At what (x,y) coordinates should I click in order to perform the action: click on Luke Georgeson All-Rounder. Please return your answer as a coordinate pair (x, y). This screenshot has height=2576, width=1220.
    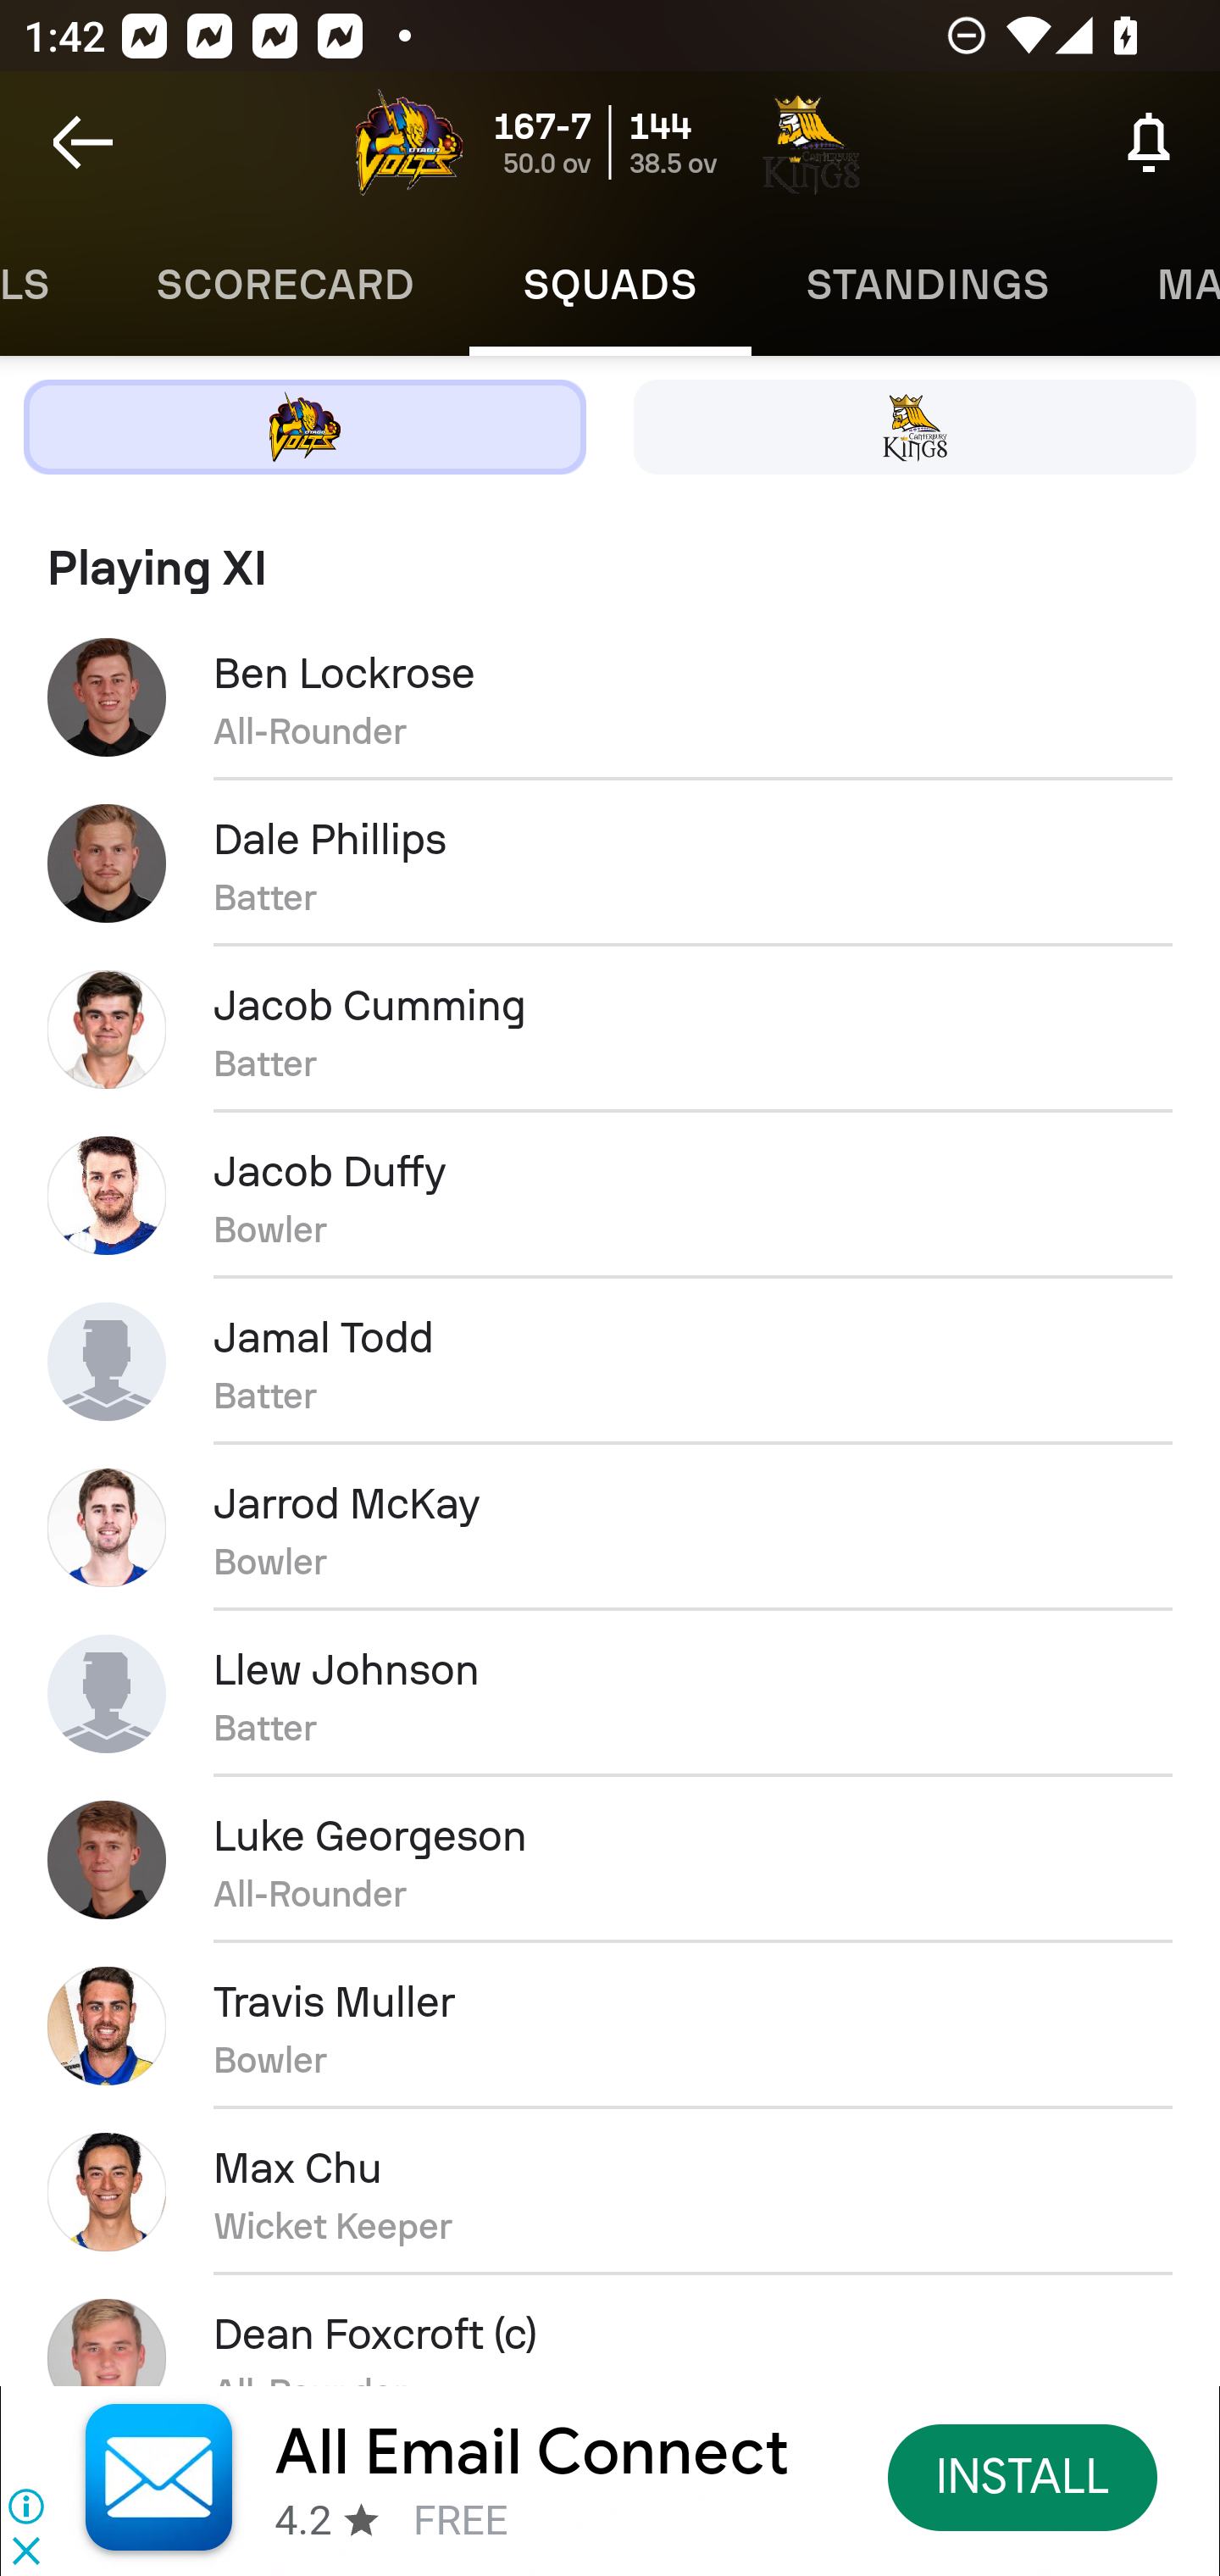
    Looking at the image, I should click on (610, 1859).